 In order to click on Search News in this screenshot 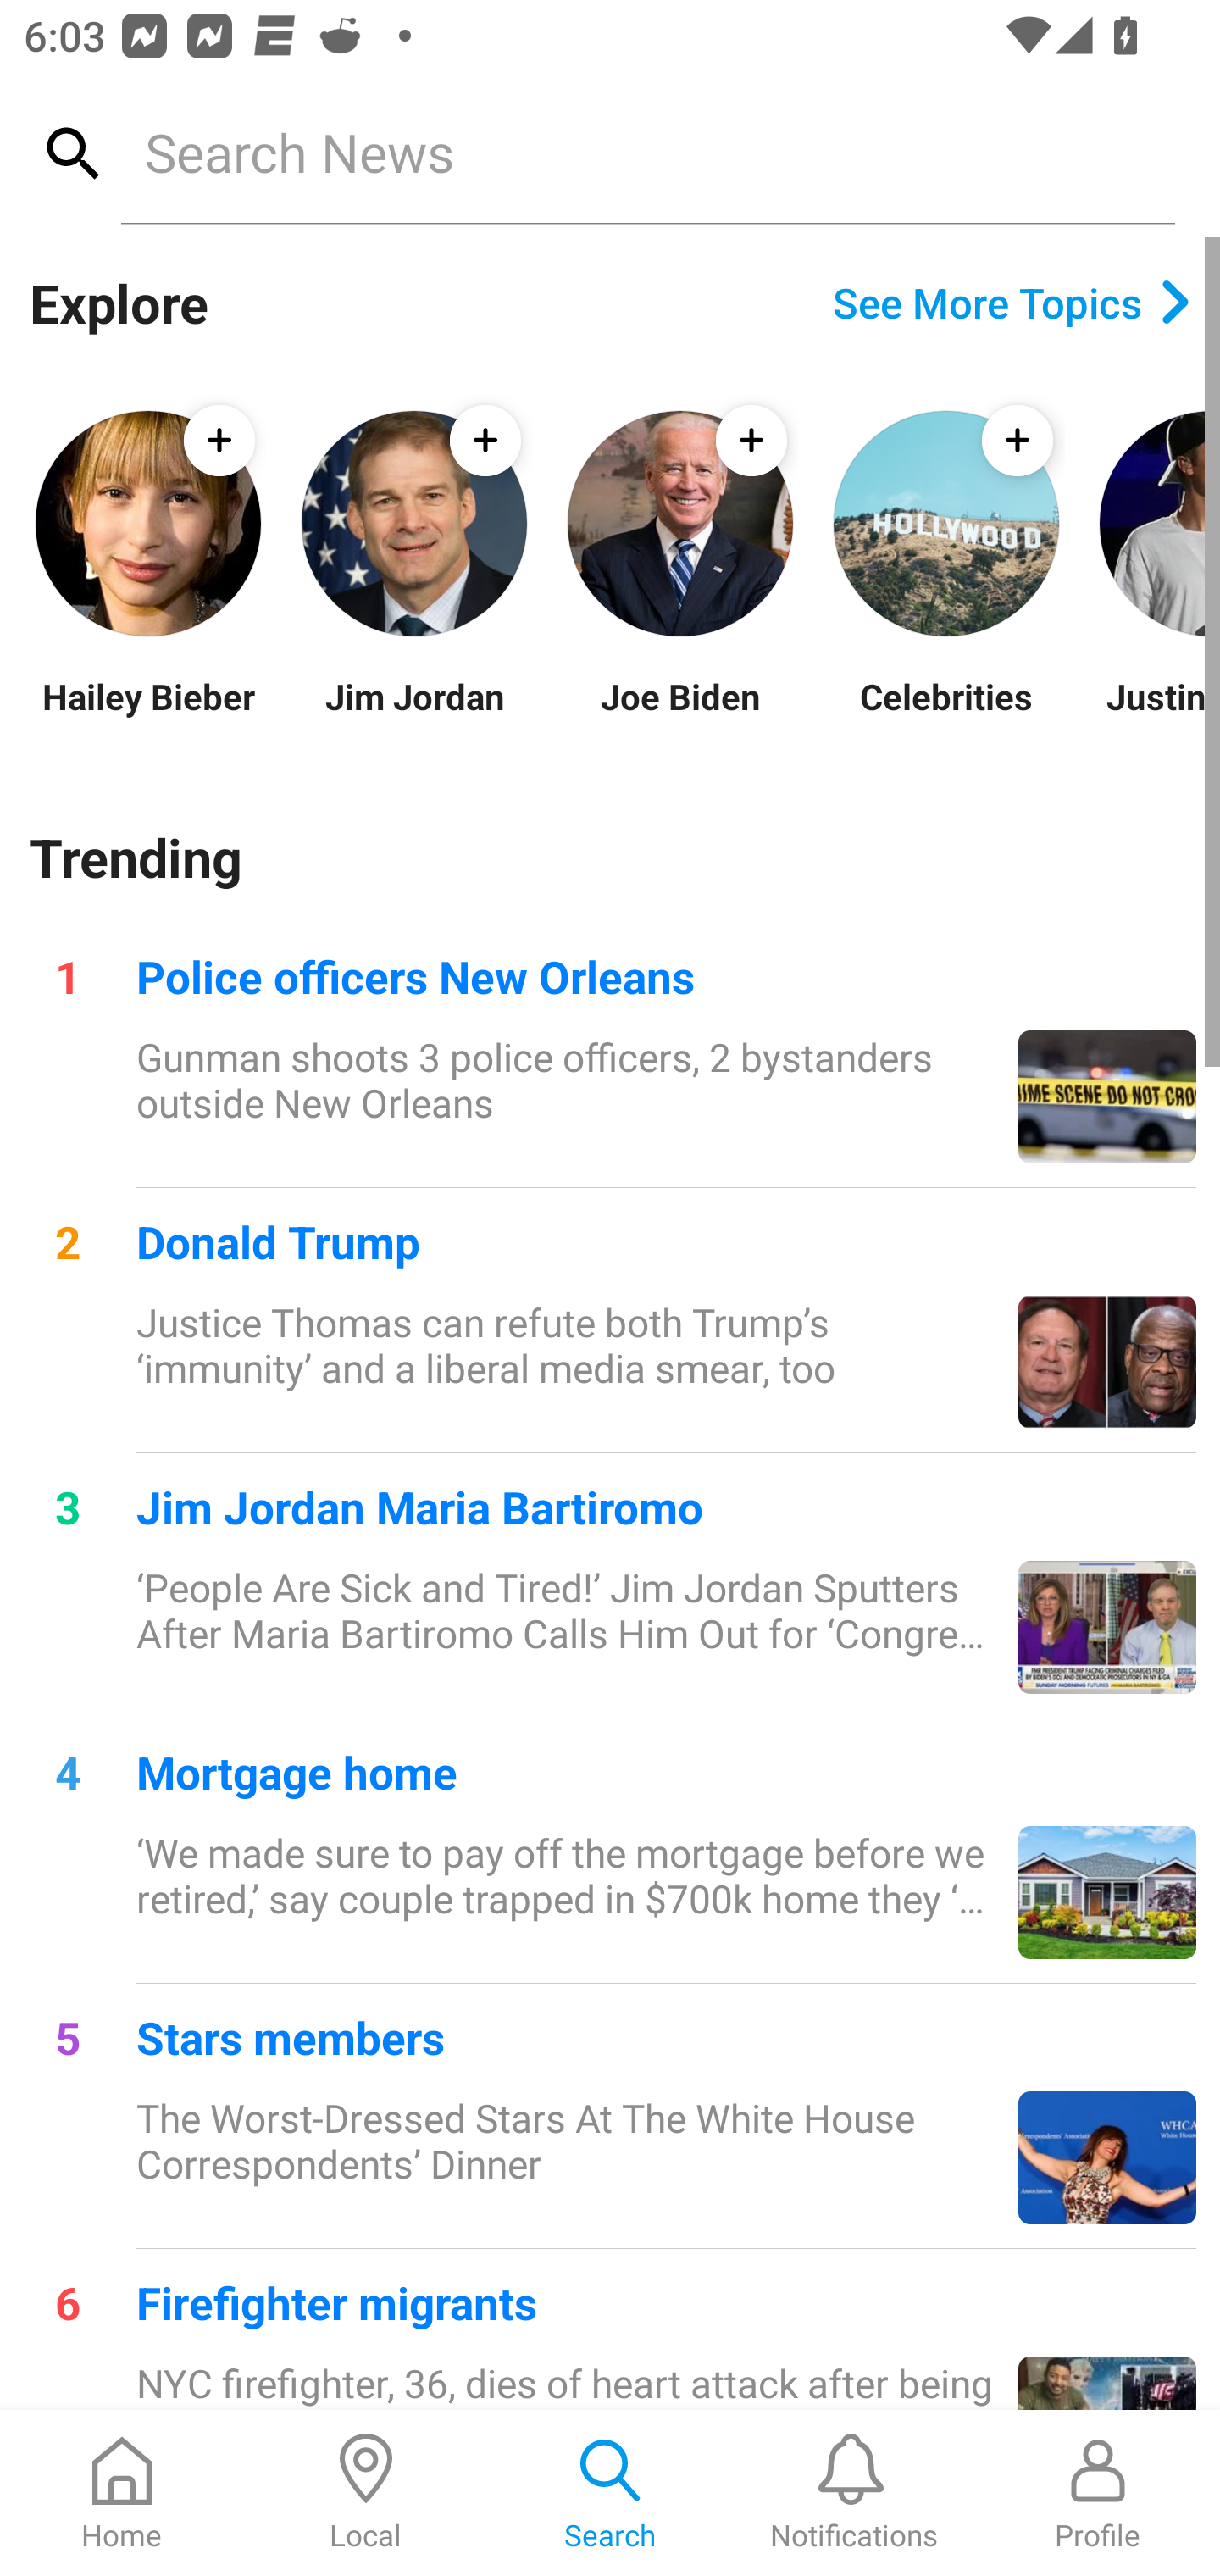, I will do `click(647, 152)`.